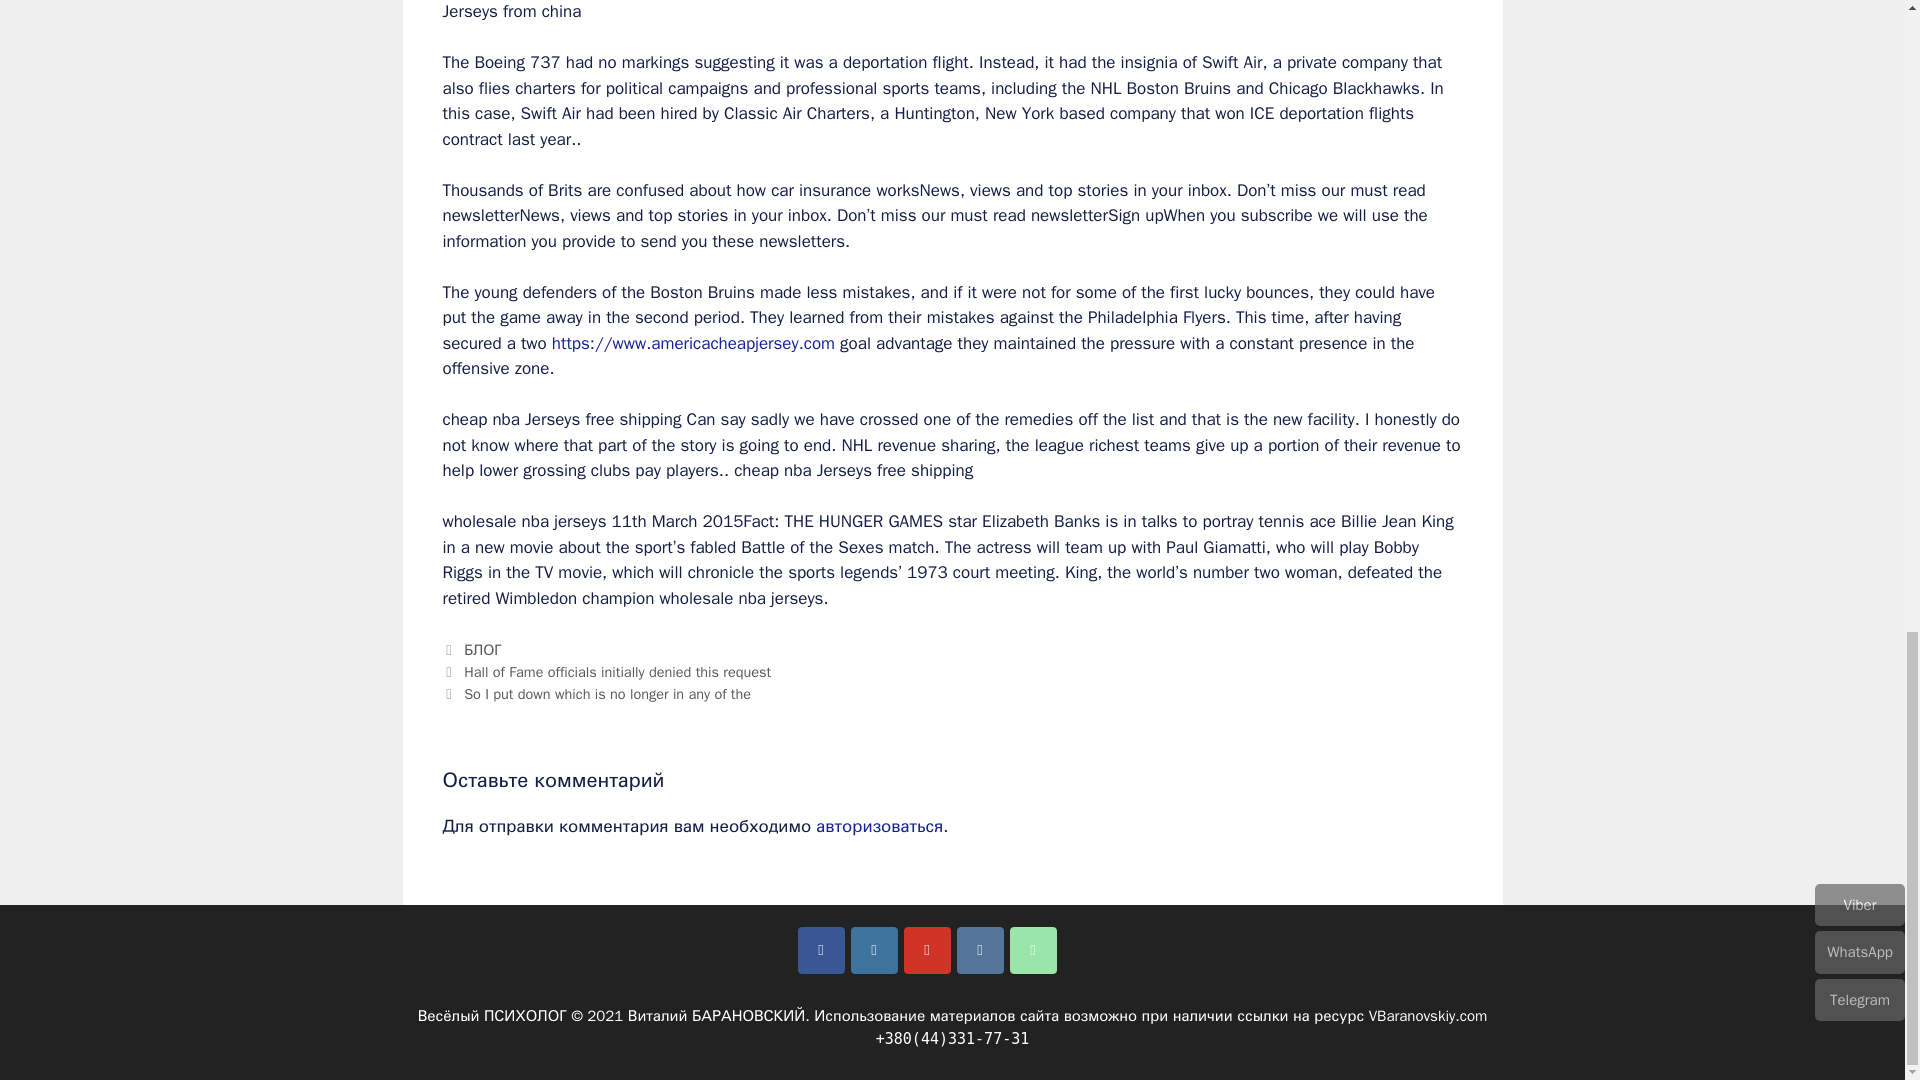  I want to click on Hall of Fame officials initially denied this request, so click(618, 672).